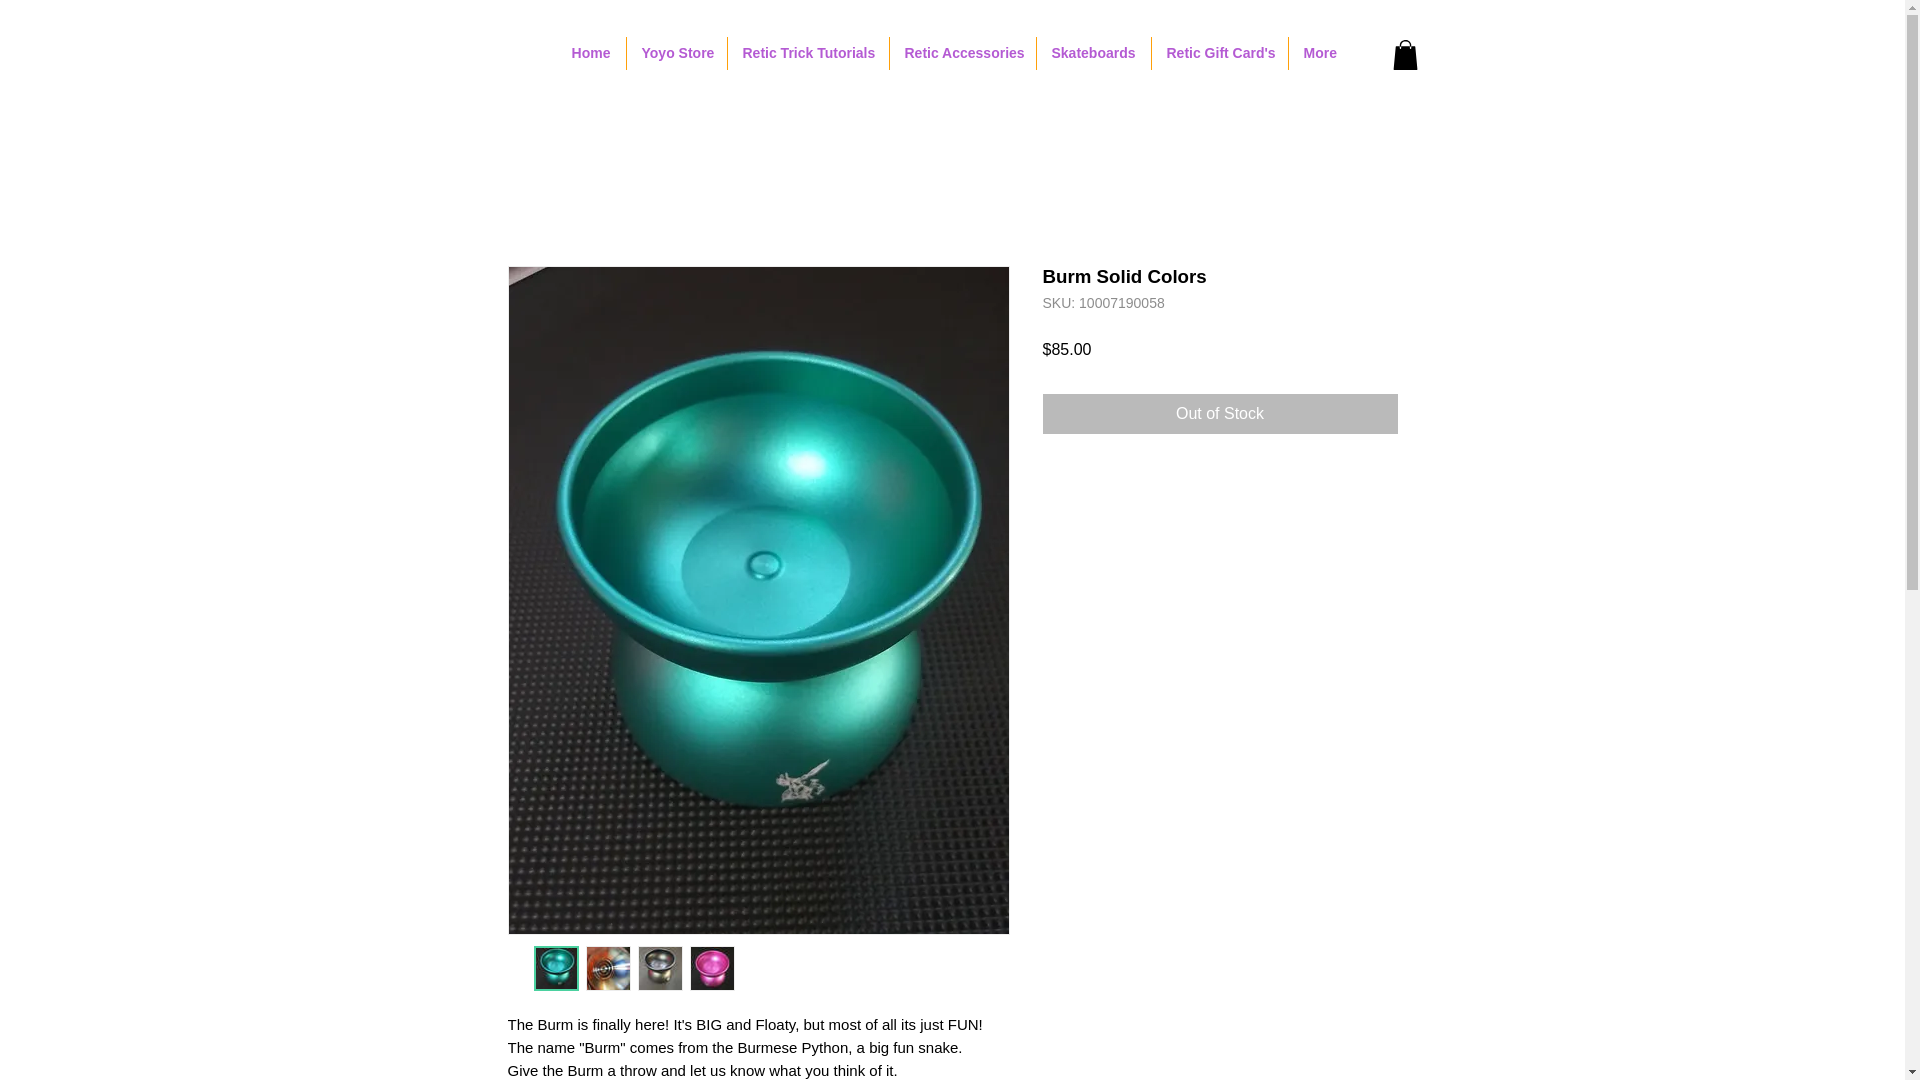  Describe the element at coordinates (1220, 53) in the screenshot. I see `Retic Gift Card's` at that location.